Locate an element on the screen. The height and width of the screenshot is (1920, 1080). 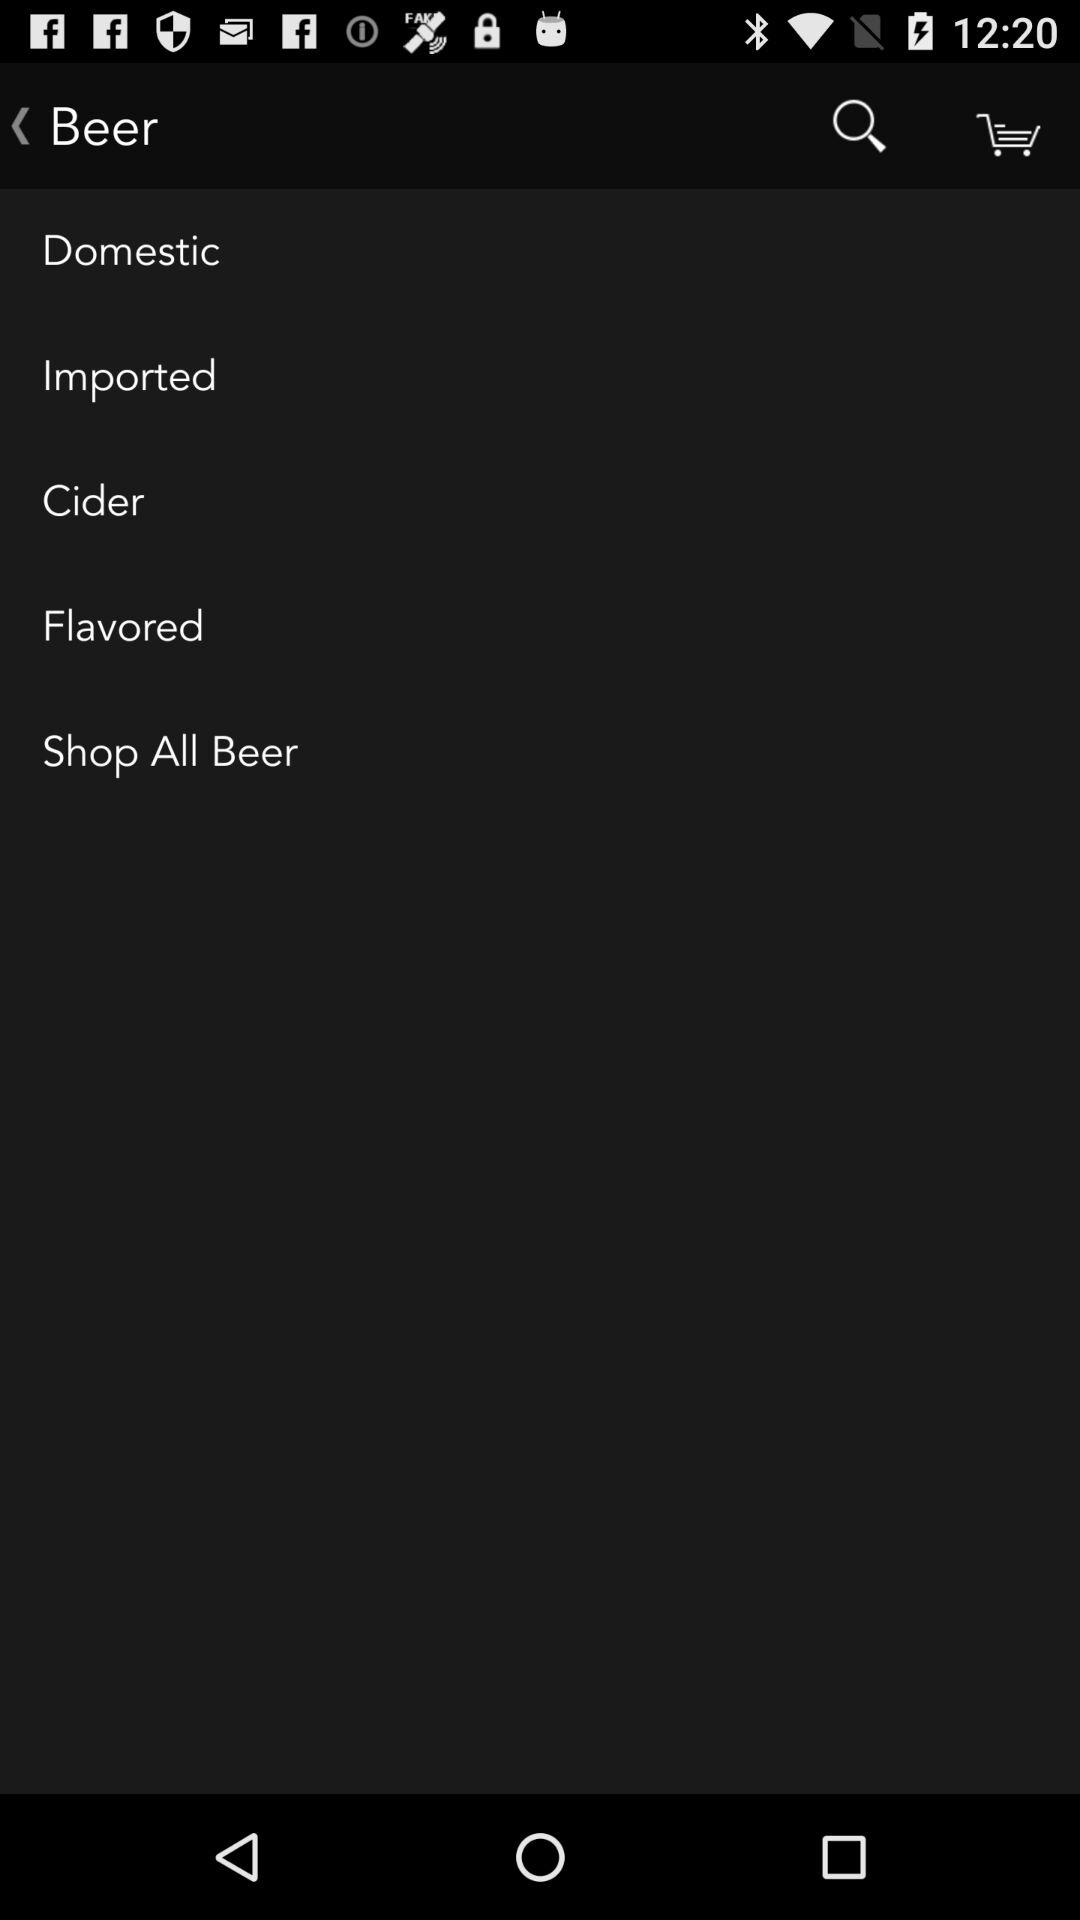
press item above cider icon is located at coordinates (540, 377).